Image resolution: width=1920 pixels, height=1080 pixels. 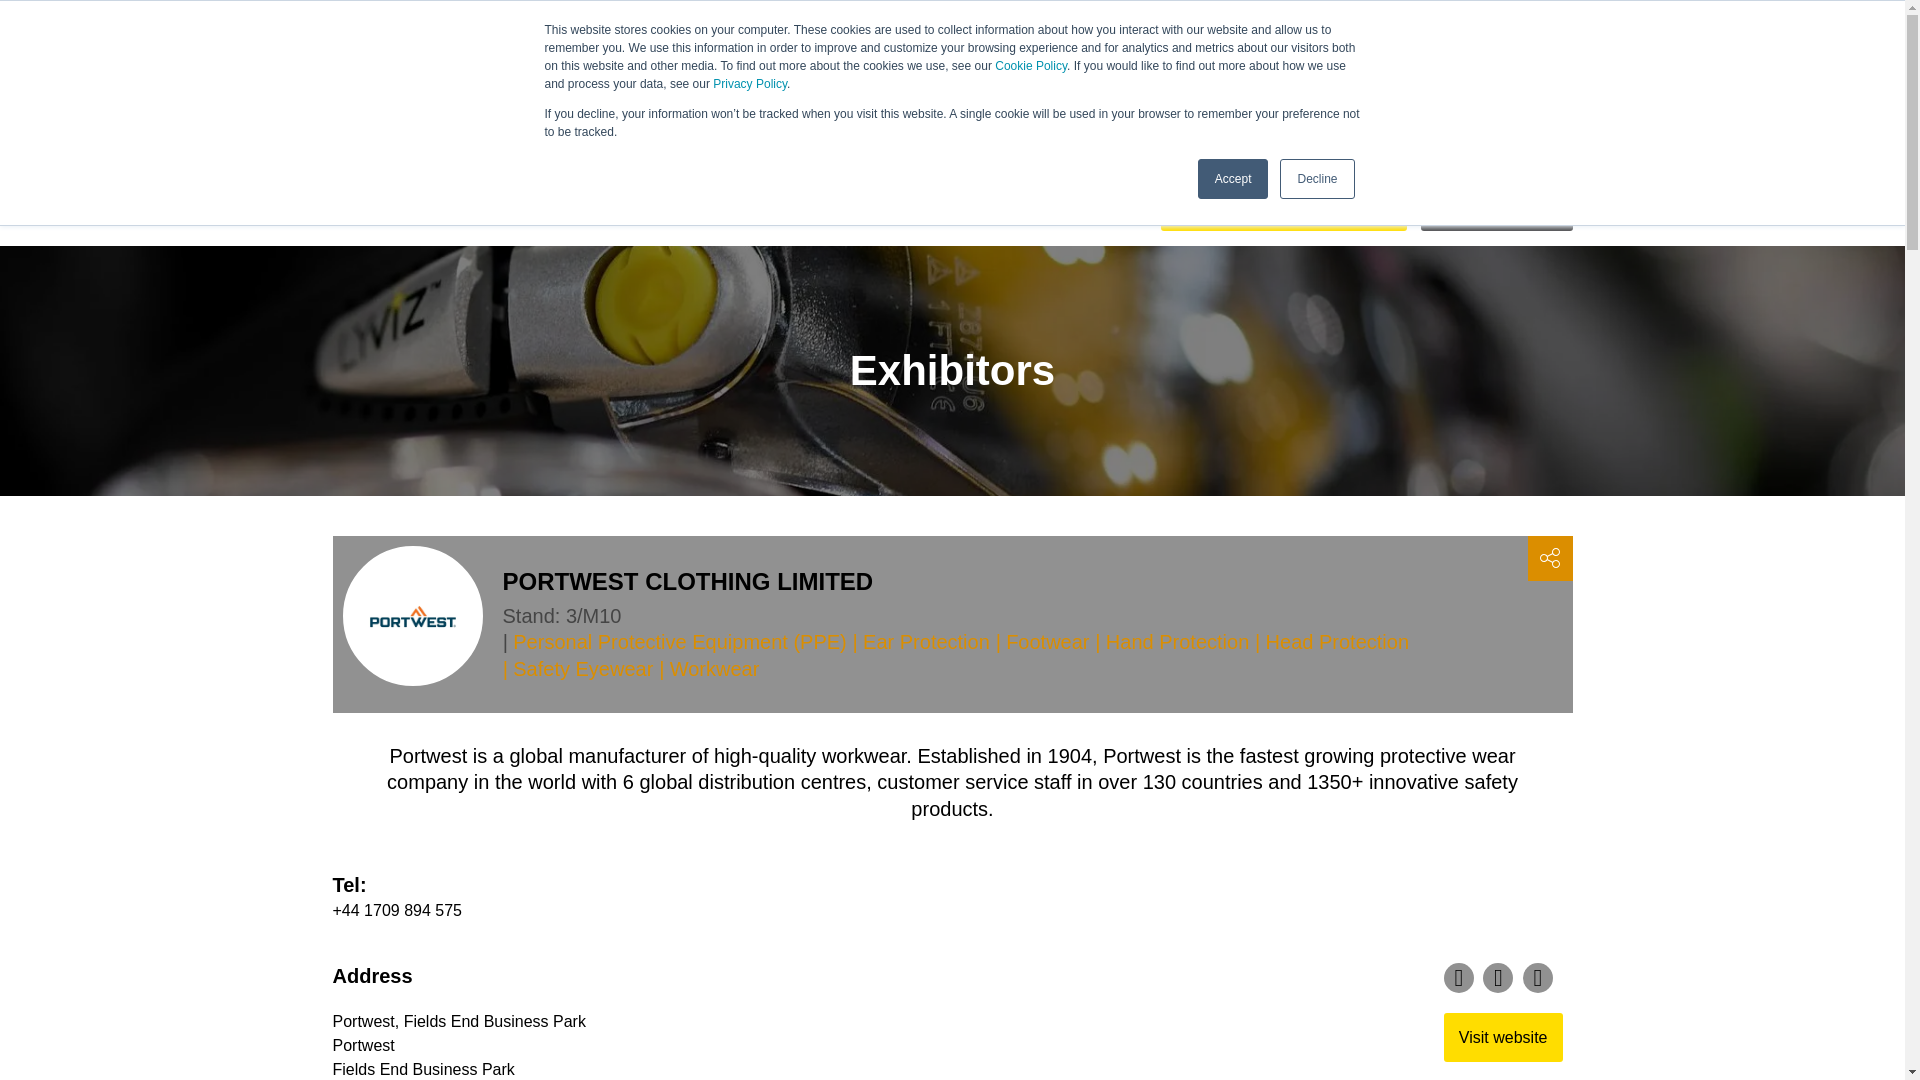 What do you see at coordinates (750, 83) in the screenshot?
I see `Privacy Policy` at bounding box center [750, 83].